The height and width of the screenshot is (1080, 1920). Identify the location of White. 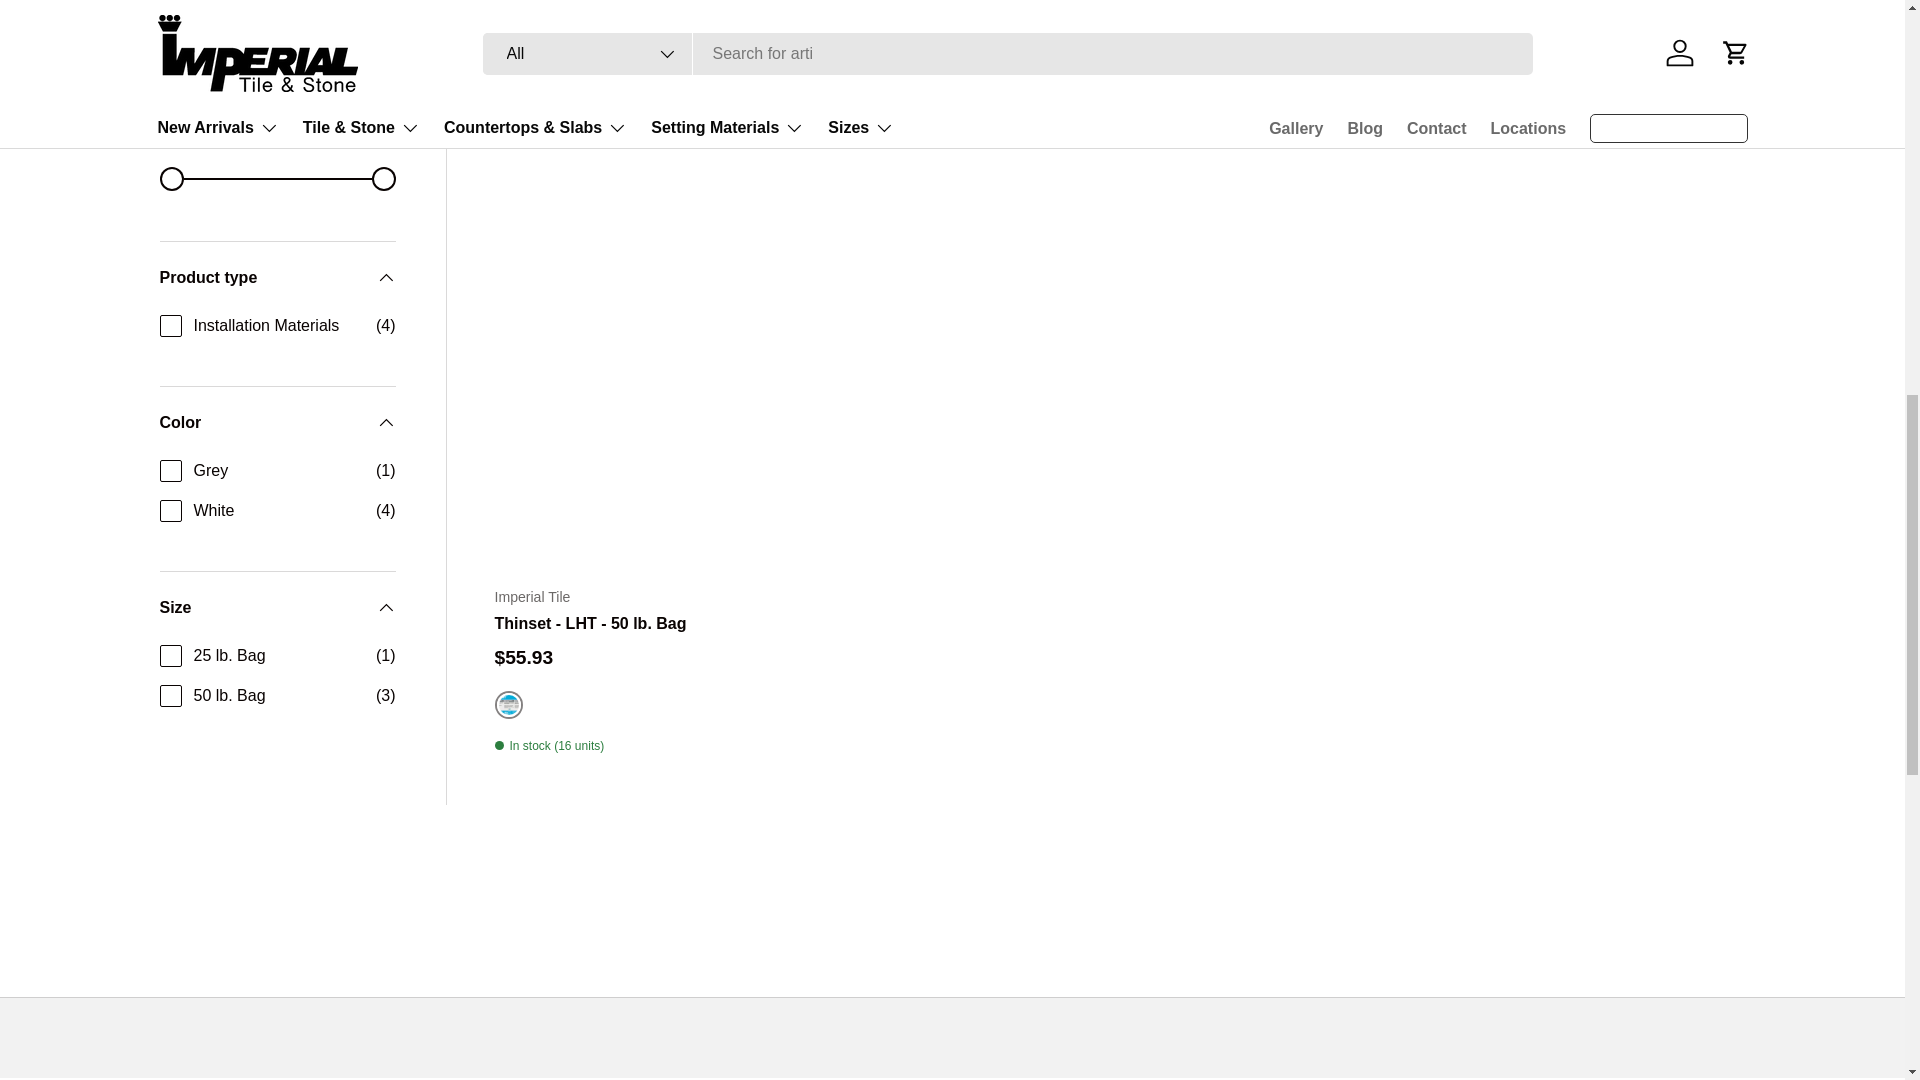
(1364, 58).